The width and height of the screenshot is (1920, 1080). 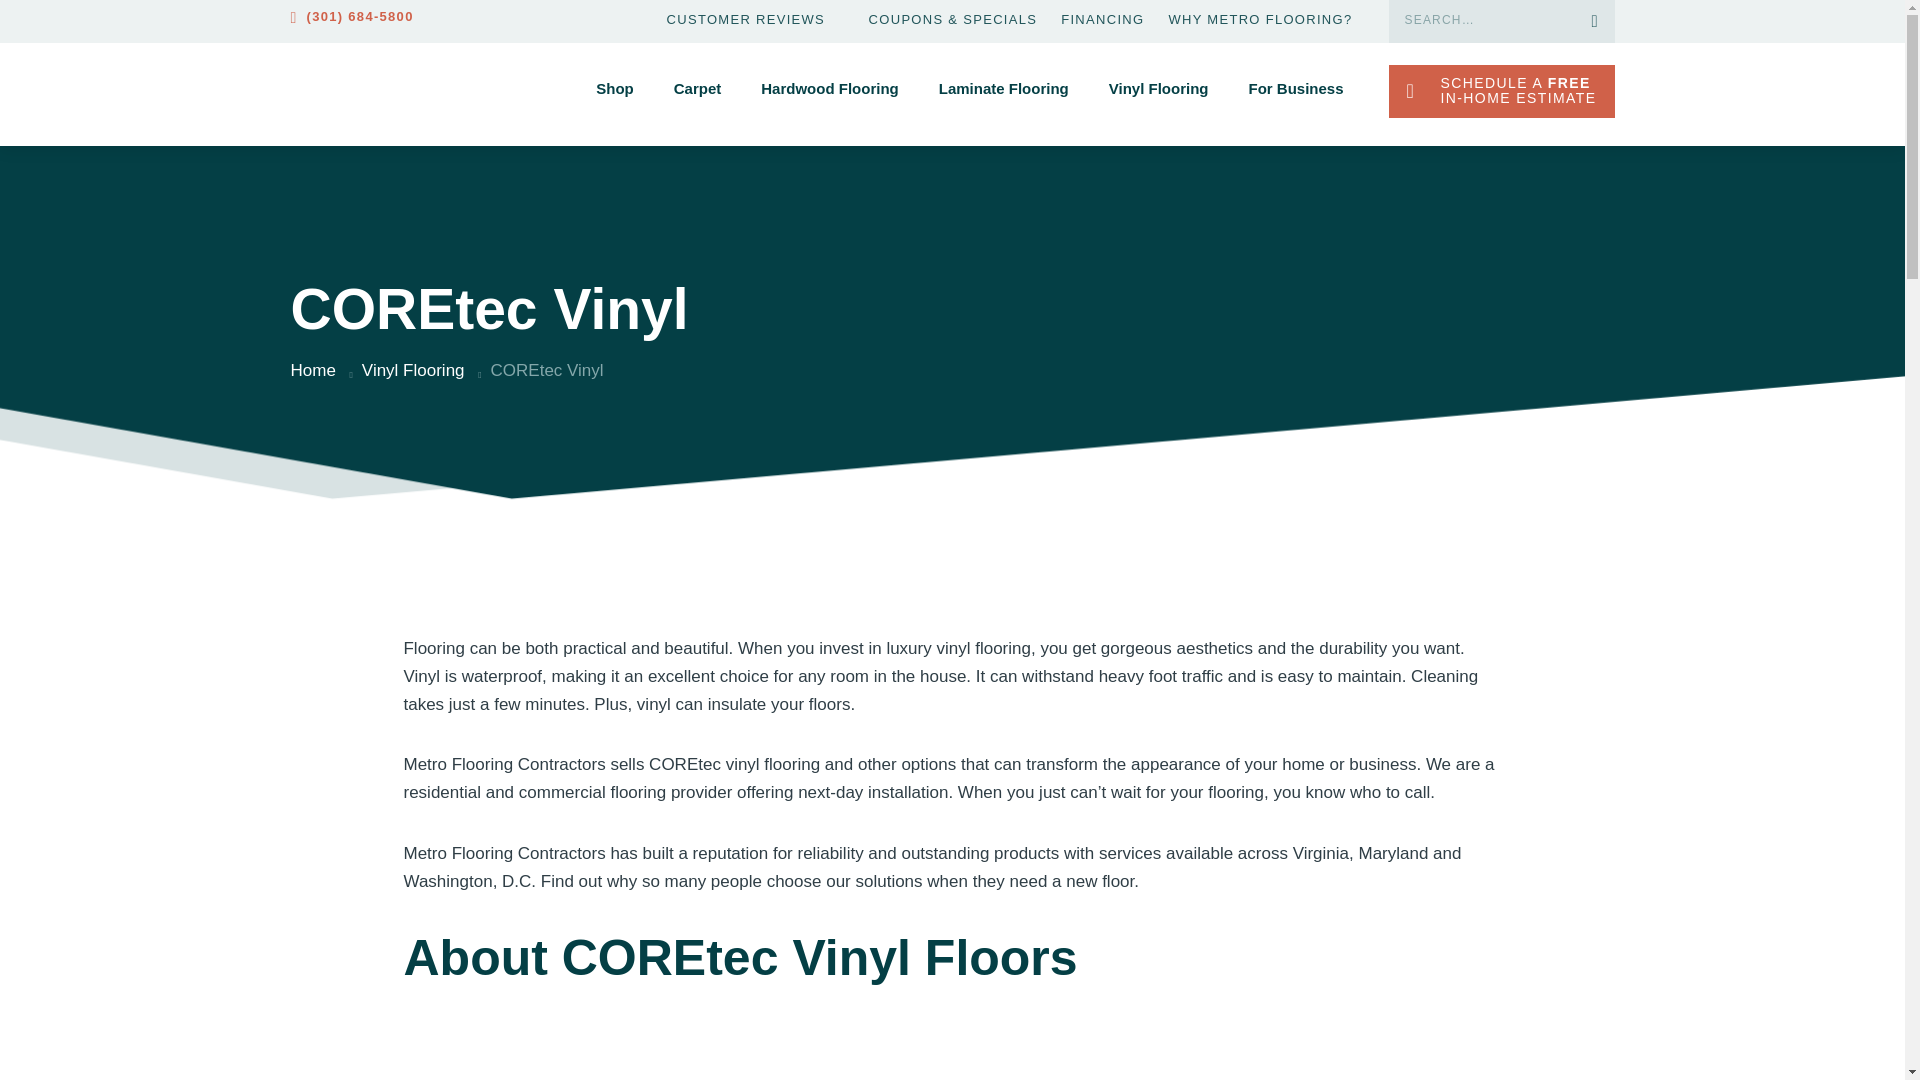 I want to click on Vinyl Flooring, so click(x=1159, y=99).